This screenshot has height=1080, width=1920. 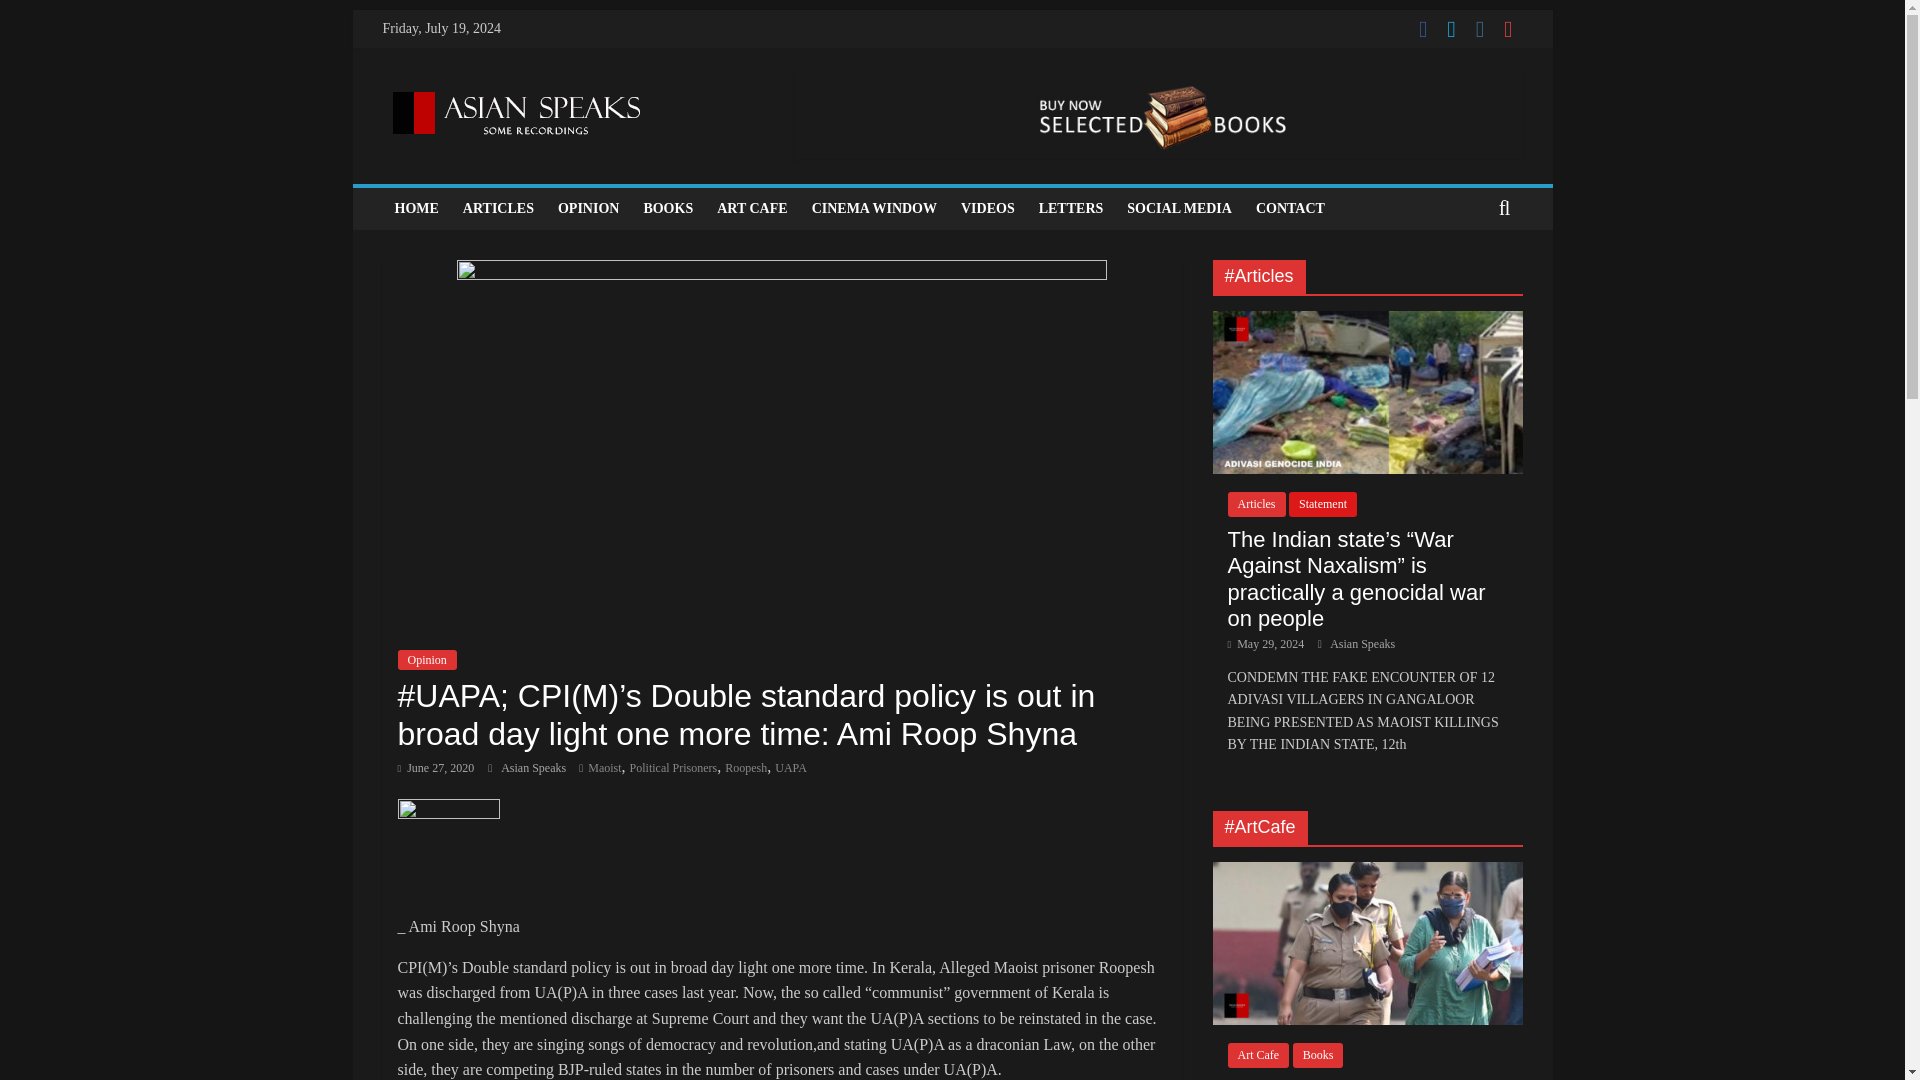 I want to click on Roopesh, so click(x=746, y=768).